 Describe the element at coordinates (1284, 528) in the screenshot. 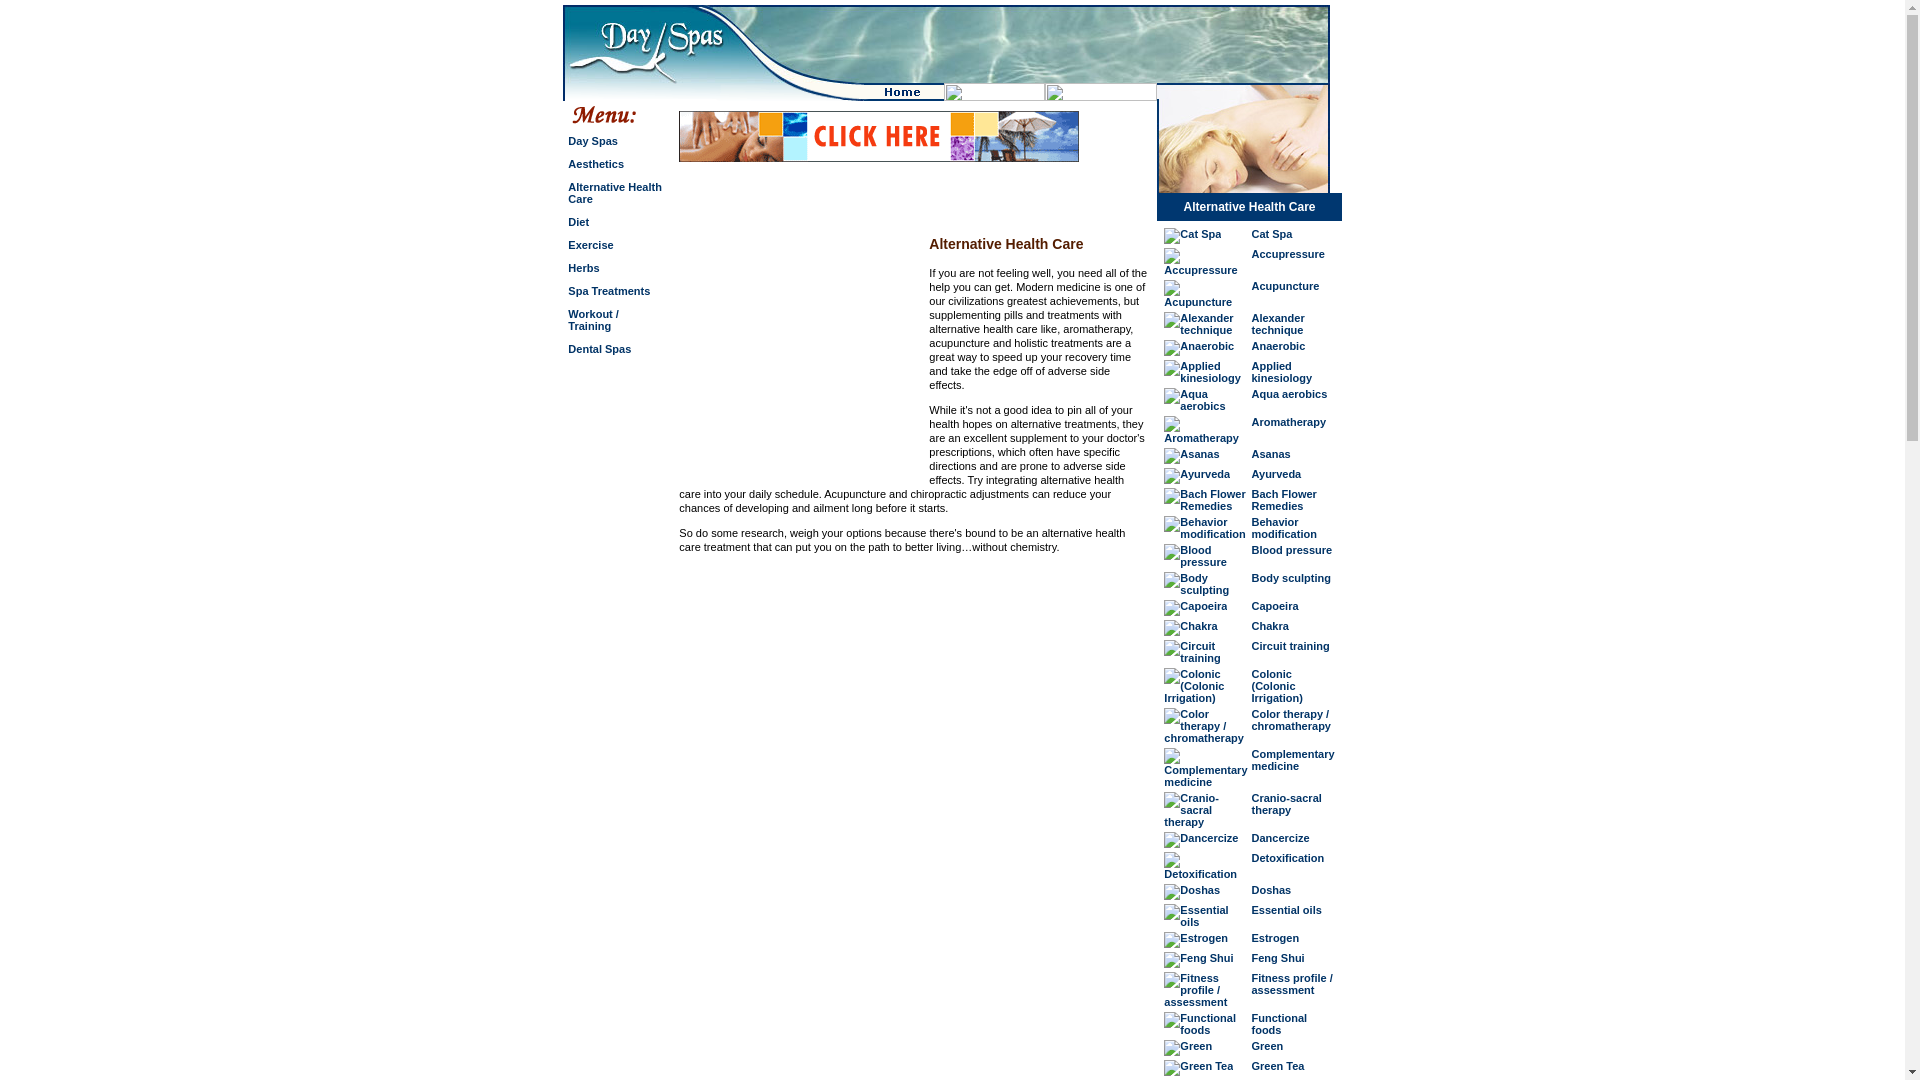

I see `Behavior modification` at that location.